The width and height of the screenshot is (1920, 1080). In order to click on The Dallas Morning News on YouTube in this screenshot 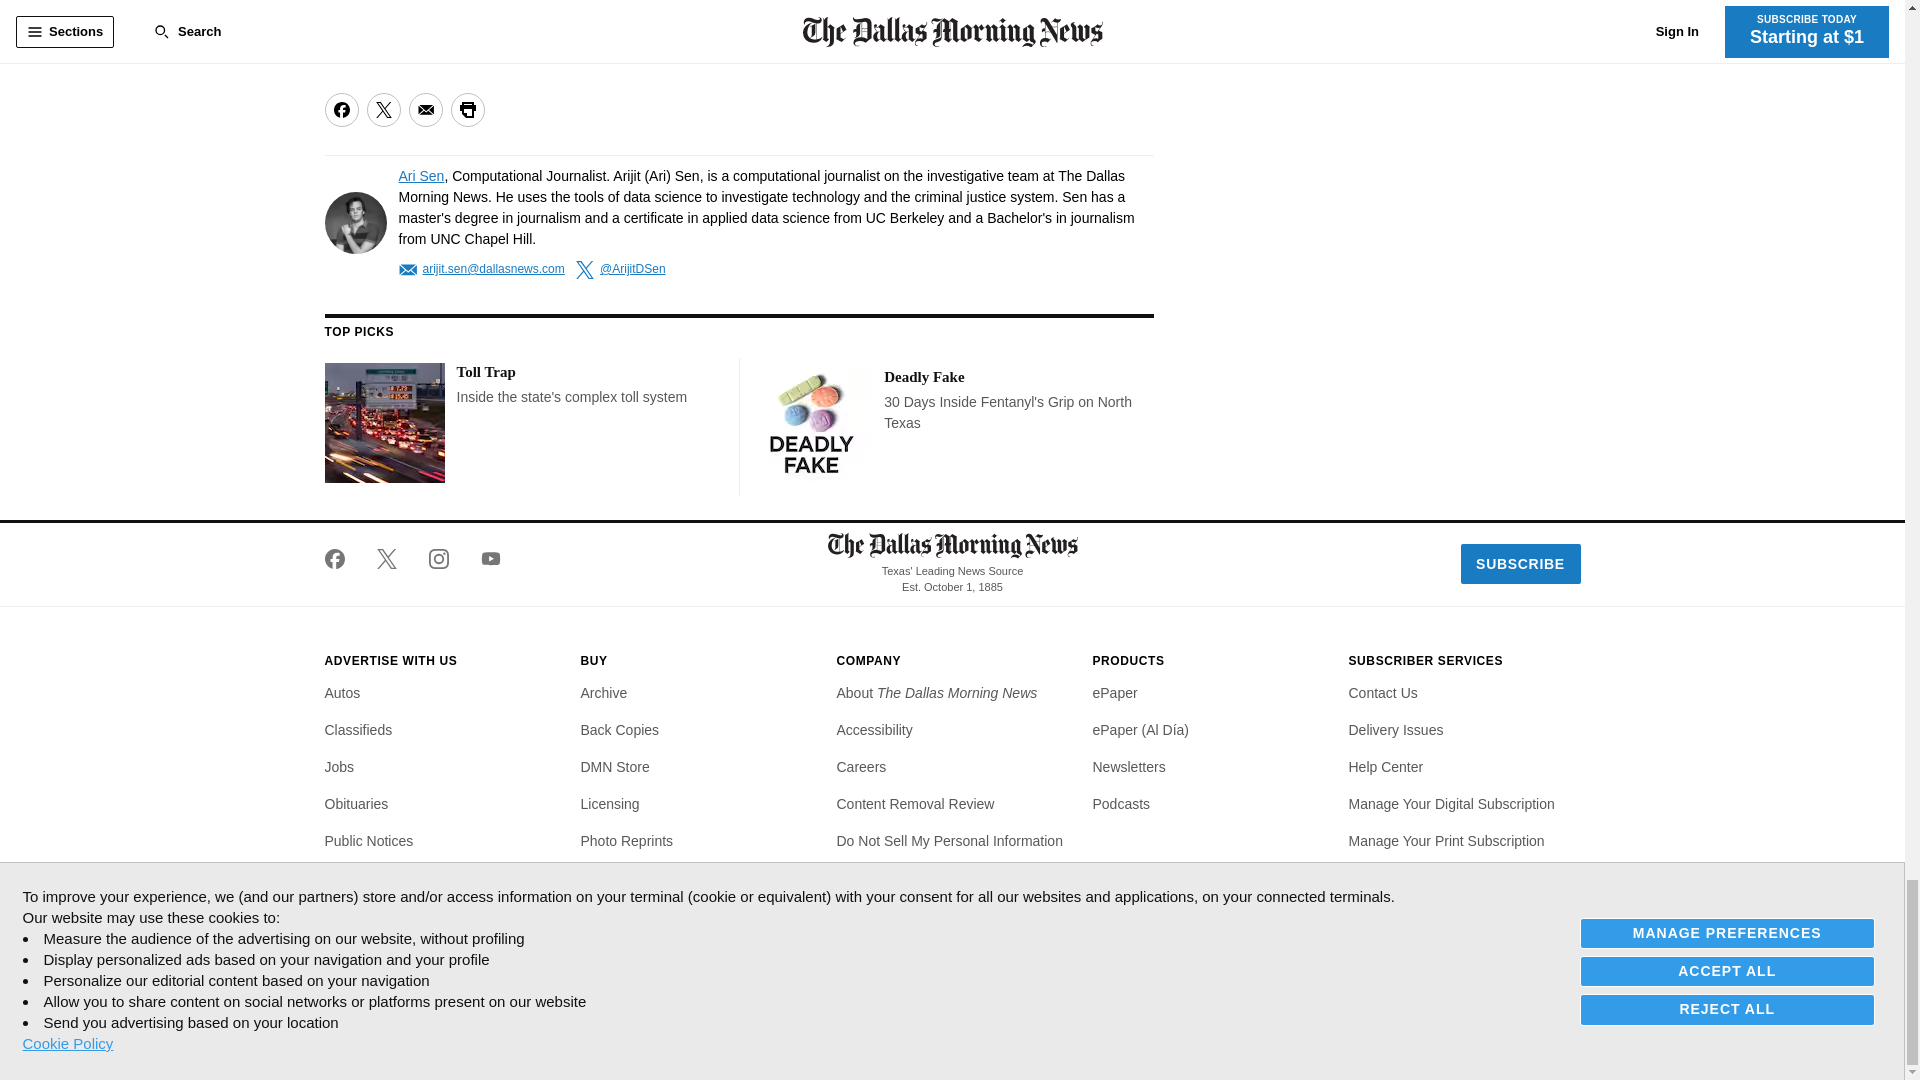, I will do `click(482, 558)`.